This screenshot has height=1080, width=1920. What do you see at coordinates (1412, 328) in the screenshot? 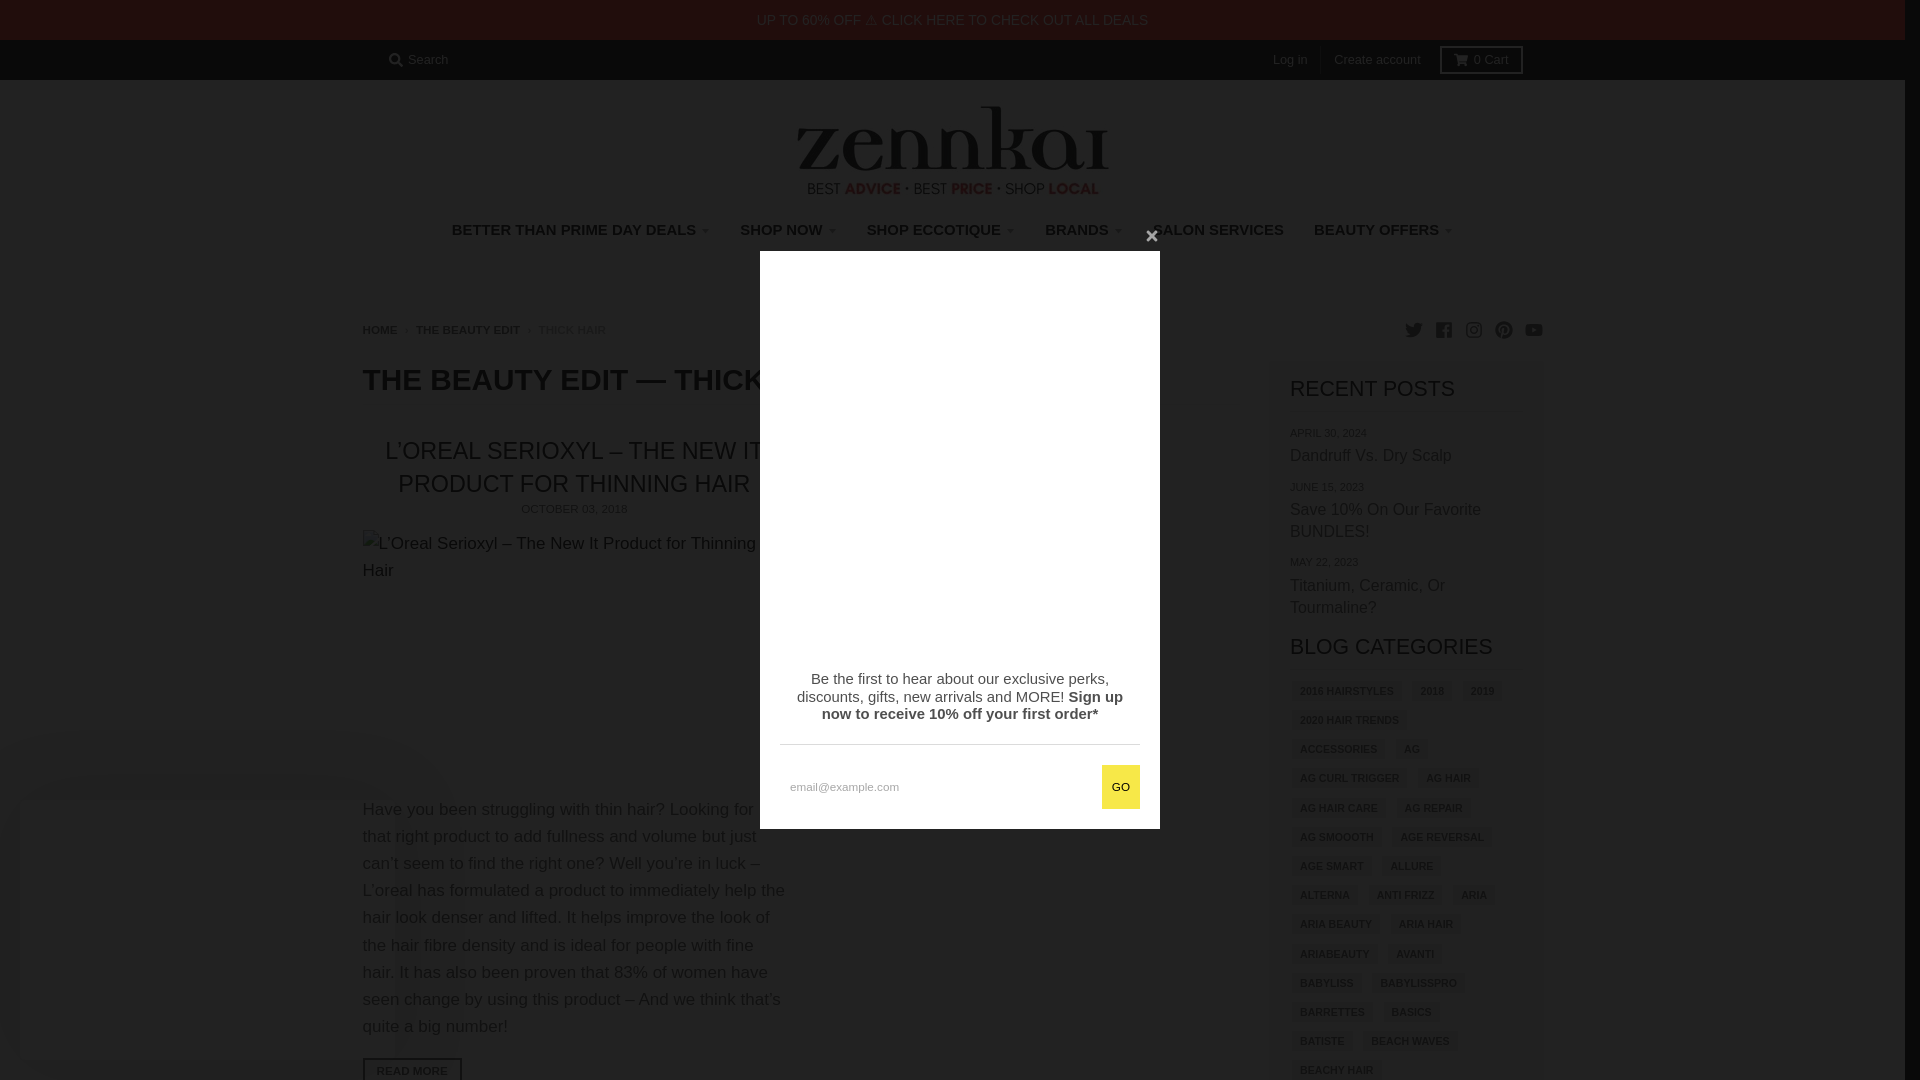
I see `Twitter - Zennkai` at bounding box center [1412, 328].